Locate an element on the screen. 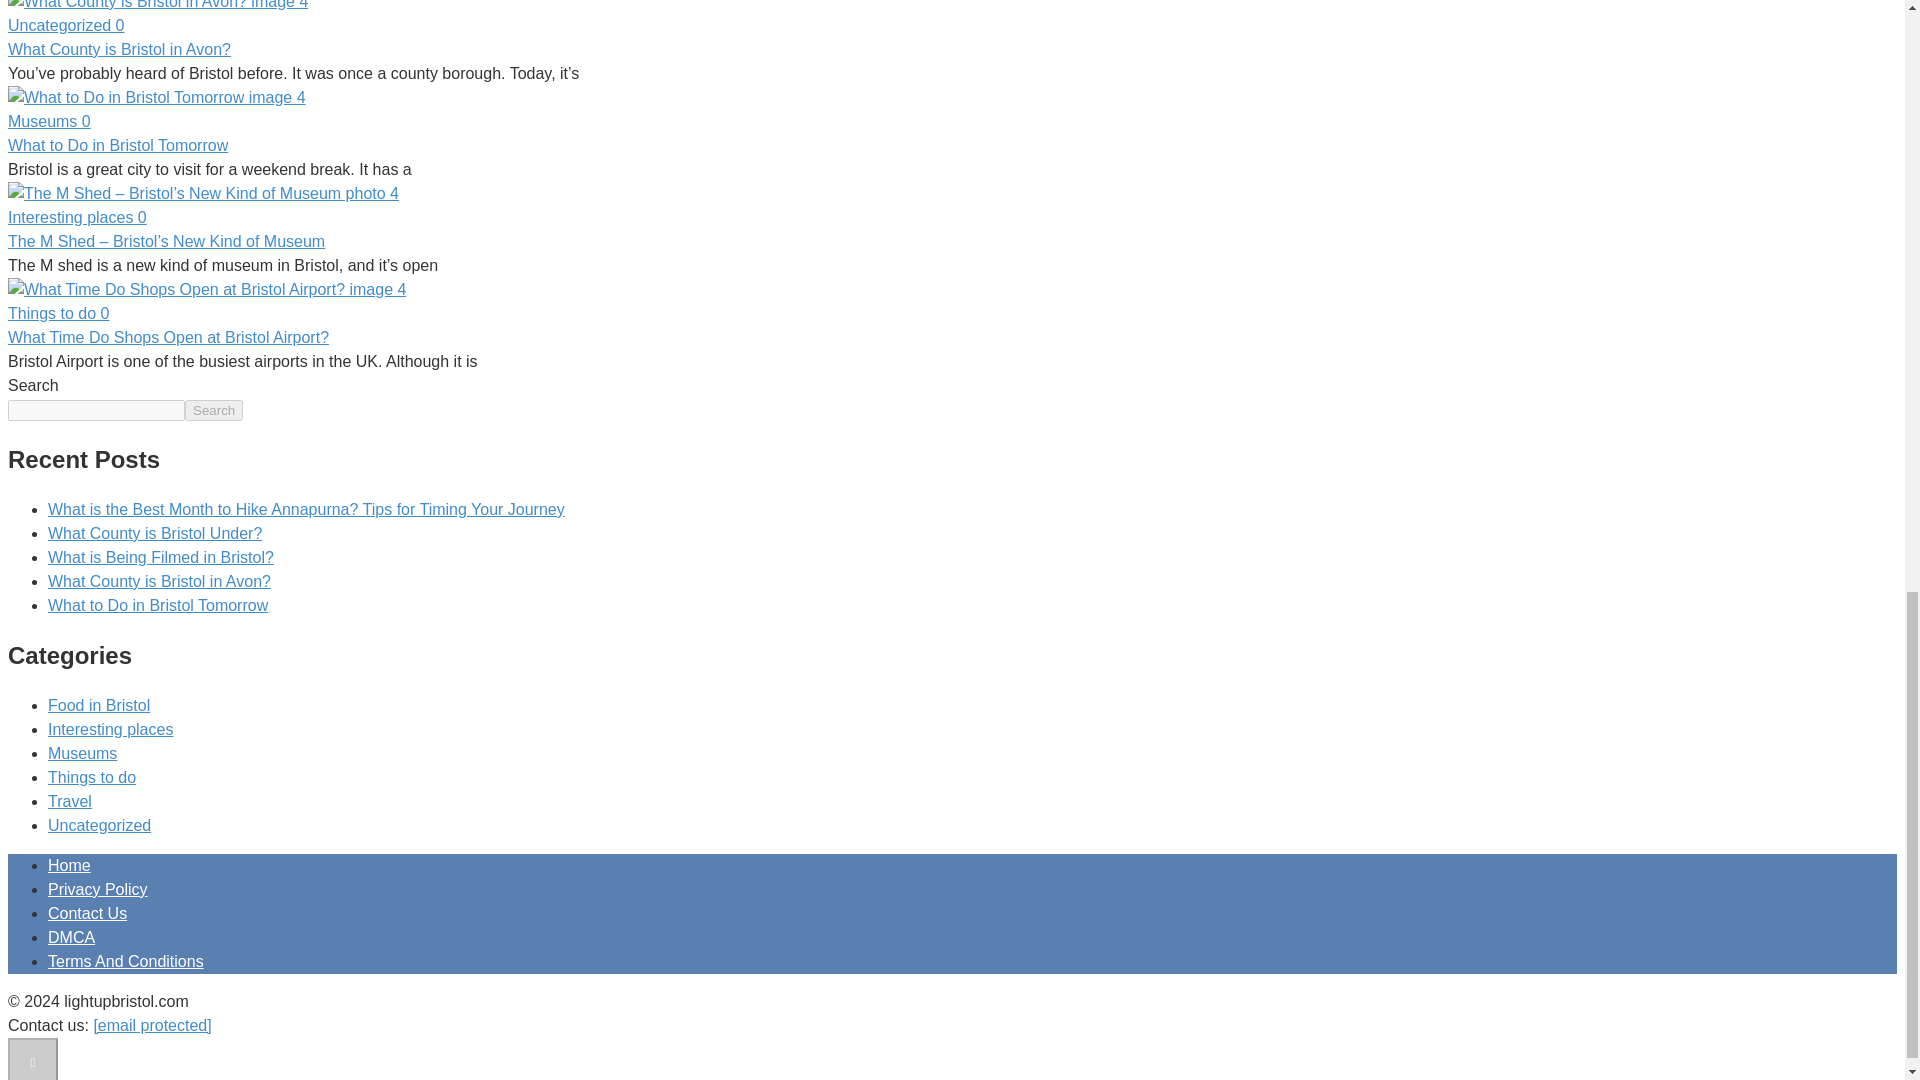  Search is located at coordinates (214, 410).